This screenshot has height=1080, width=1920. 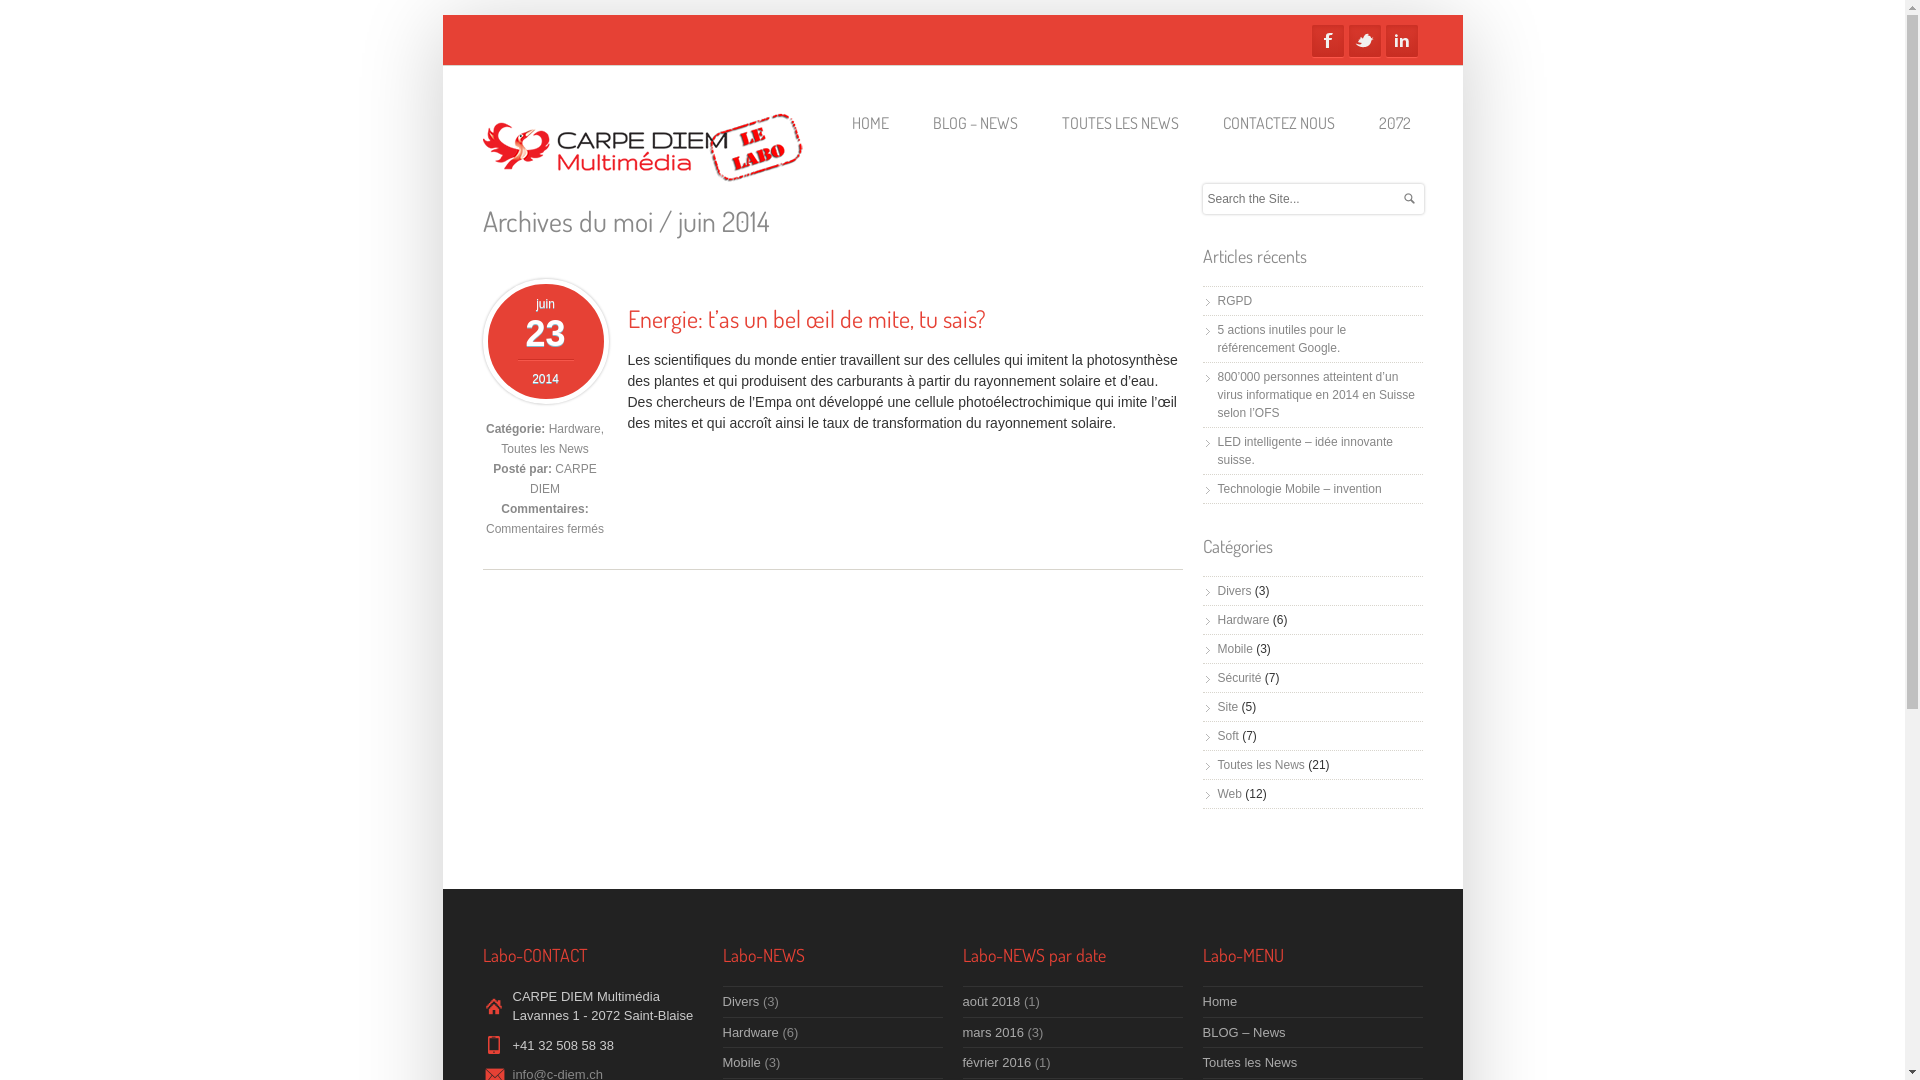 What do you see at coordinates (1230, 794) in the screenshot?
I see `Web` at bounding box center [1230, 794].